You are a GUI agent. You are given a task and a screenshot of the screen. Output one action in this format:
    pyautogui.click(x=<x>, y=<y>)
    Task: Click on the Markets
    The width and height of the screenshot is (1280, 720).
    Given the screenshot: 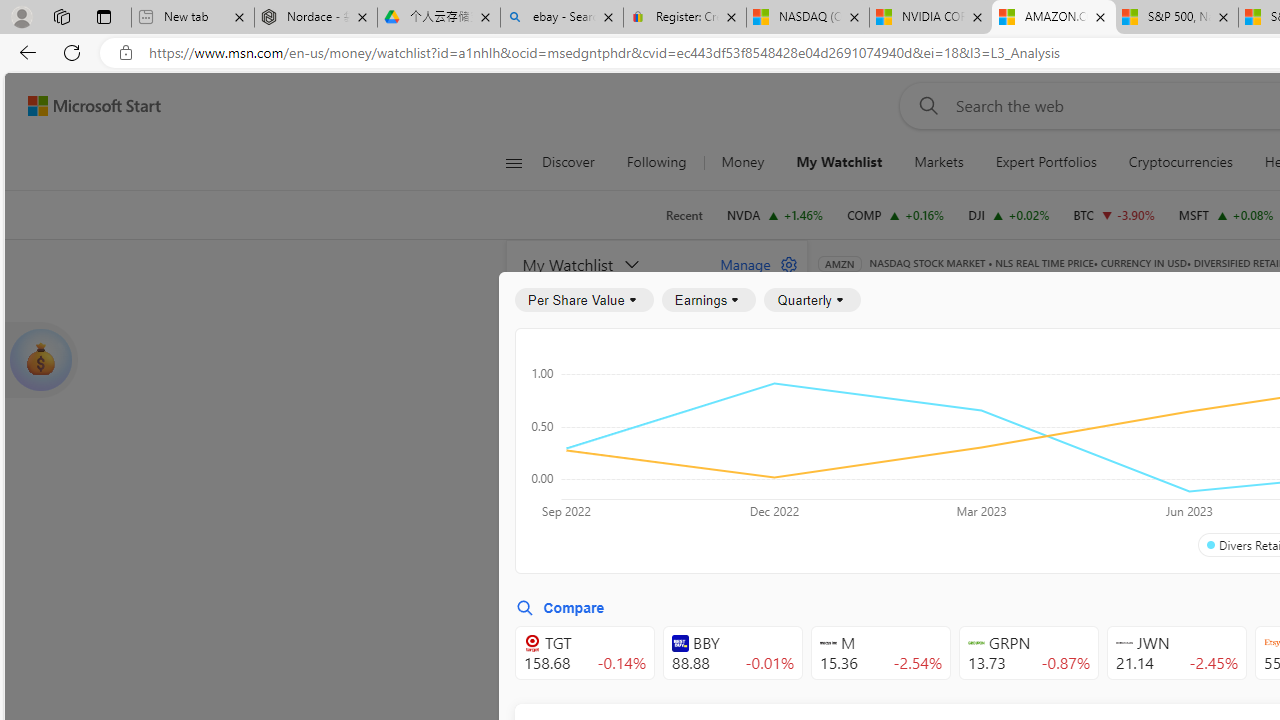 What is the action you would take?
    pyautogui.click(x=938, y=162)
    